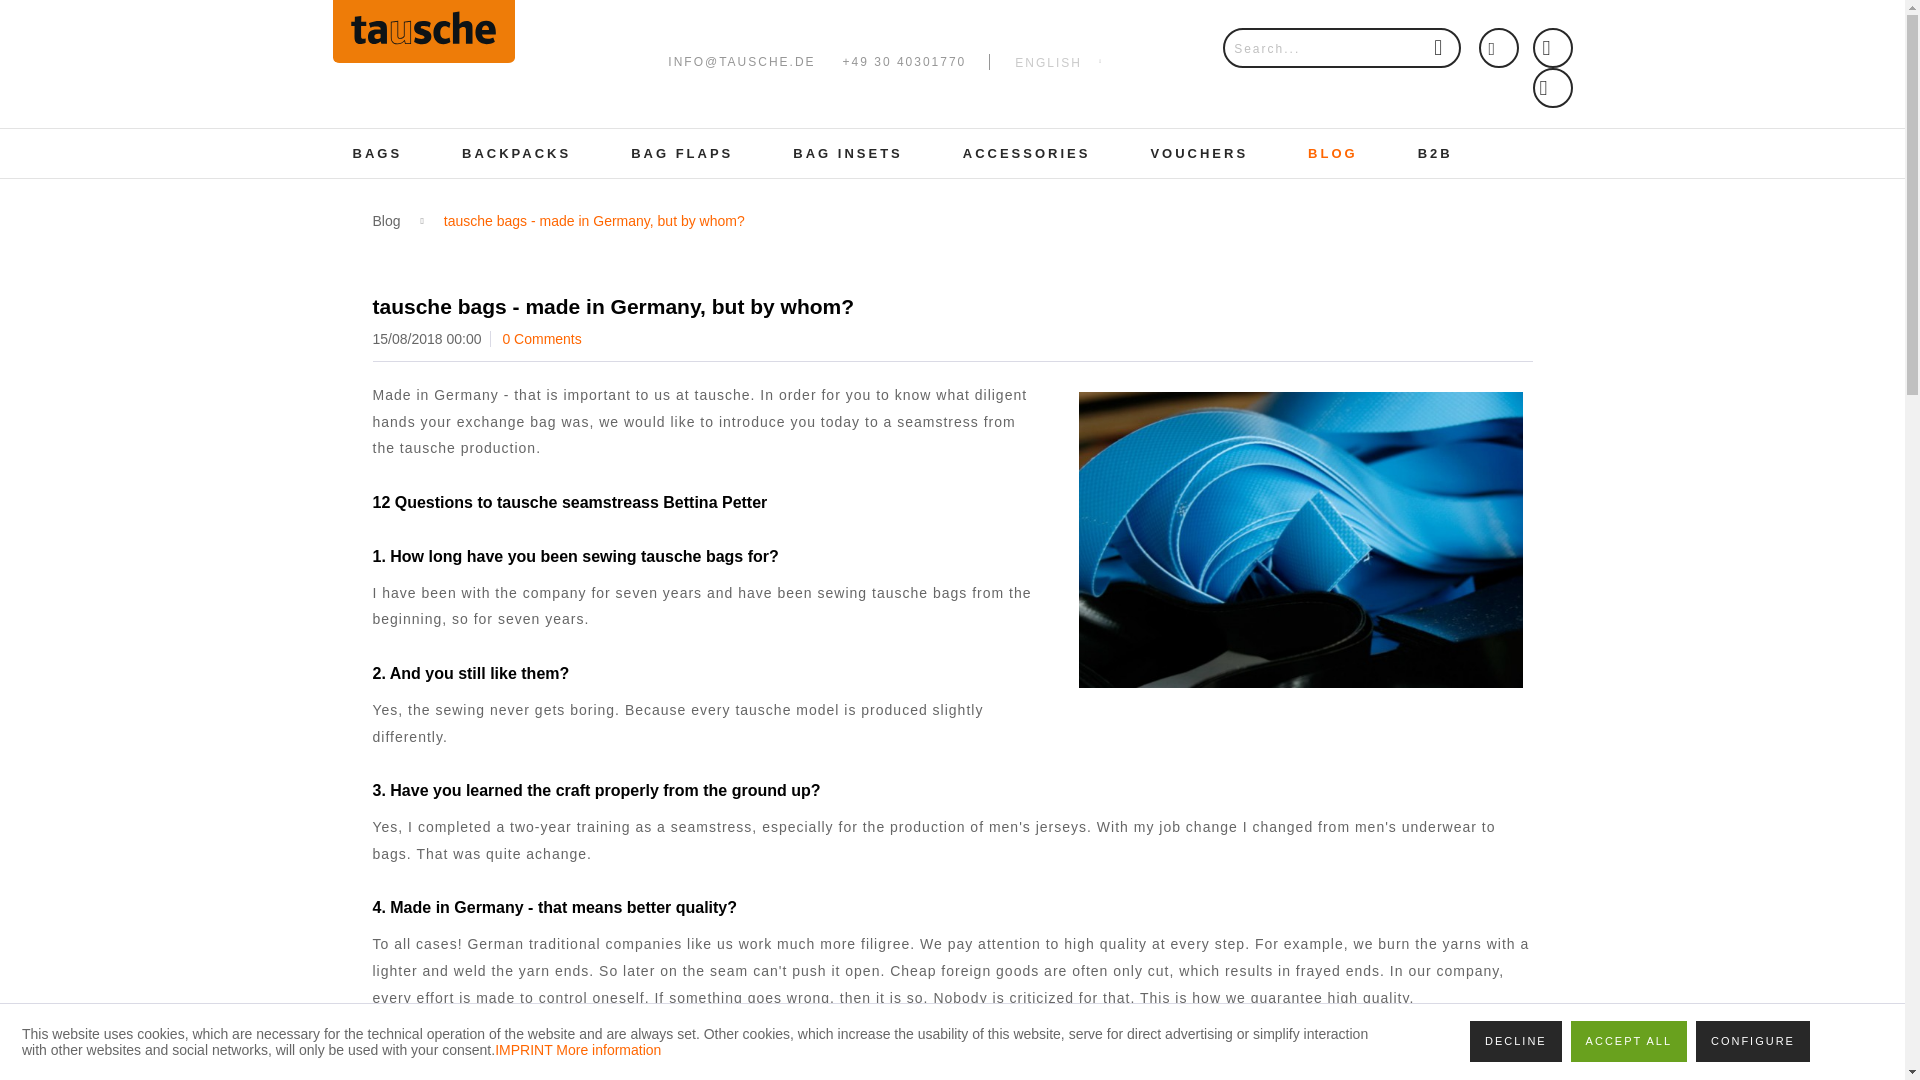 This screenshot has width=1920, height=1080. Describe the element at coordinates (377, 153) in the screenshot. I see `Bags` at that location.